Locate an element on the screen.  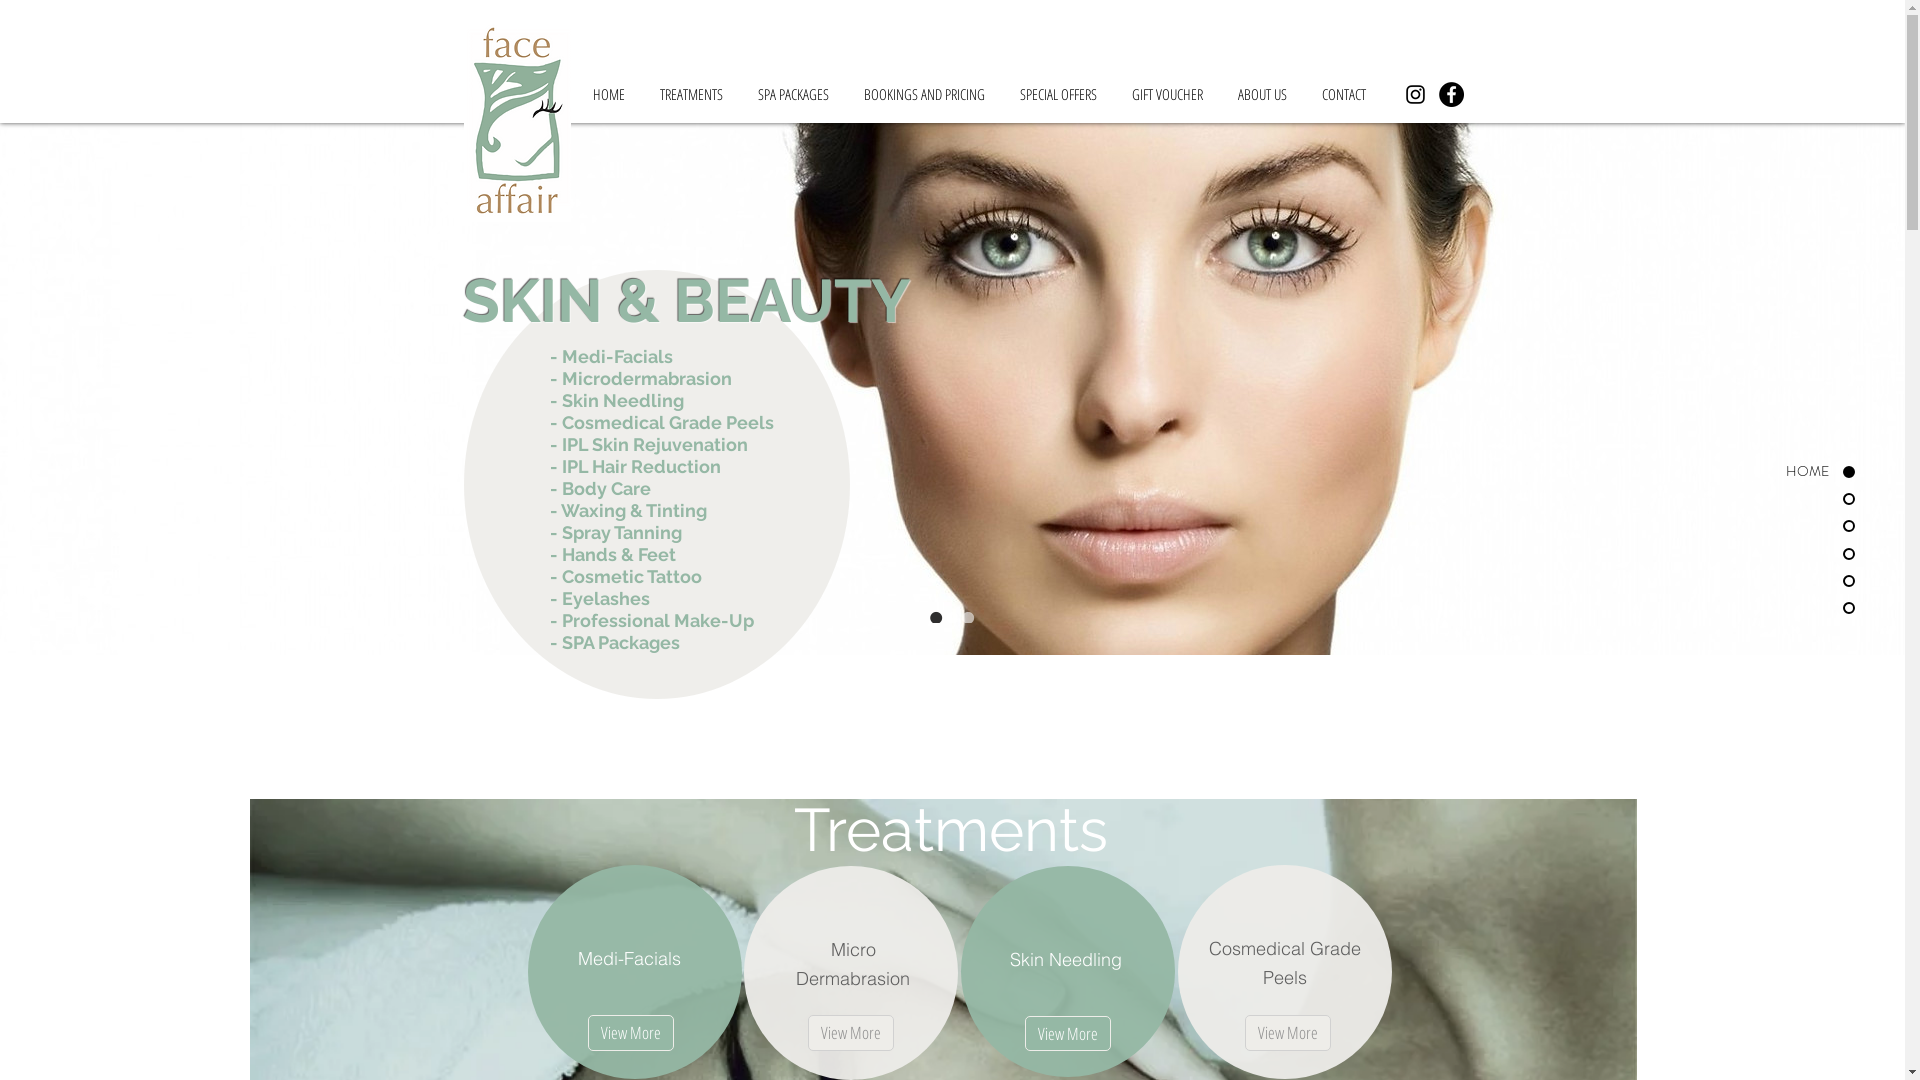
Body Care is located at coordinates (606, 488).